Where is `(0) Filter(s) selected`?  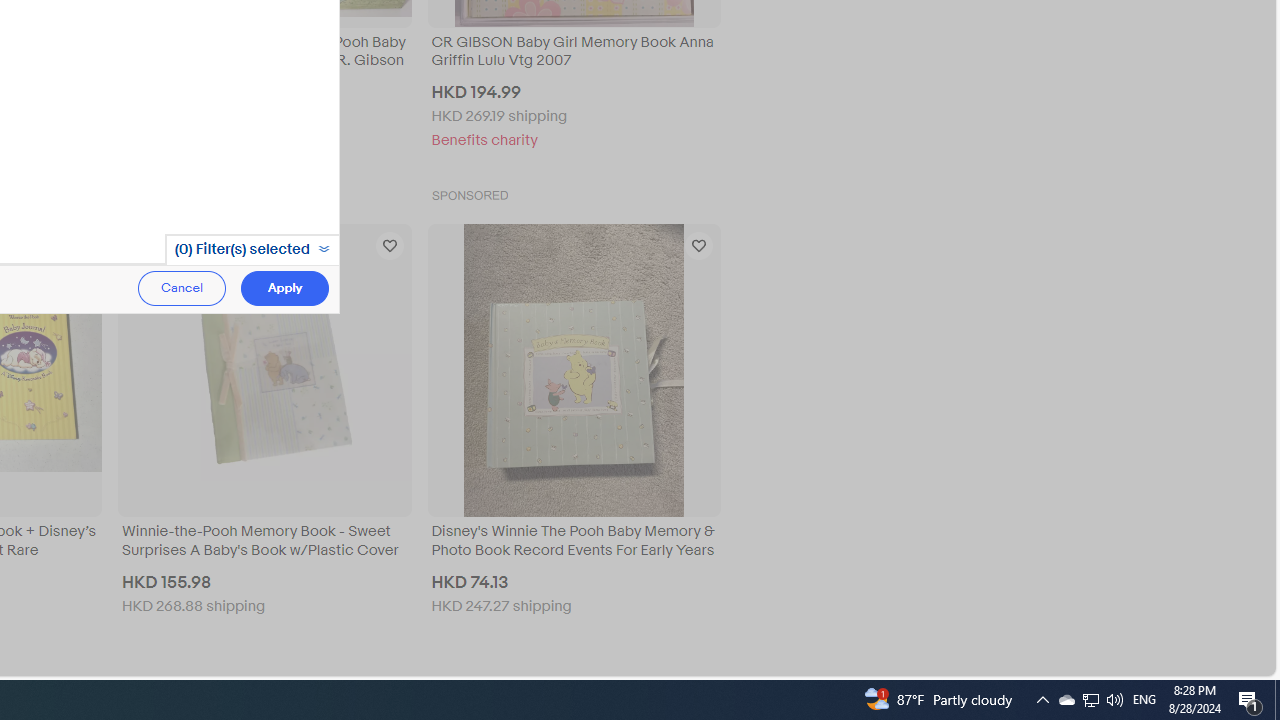 (0) Filter(s) selected is located at coordinates (251, 249).